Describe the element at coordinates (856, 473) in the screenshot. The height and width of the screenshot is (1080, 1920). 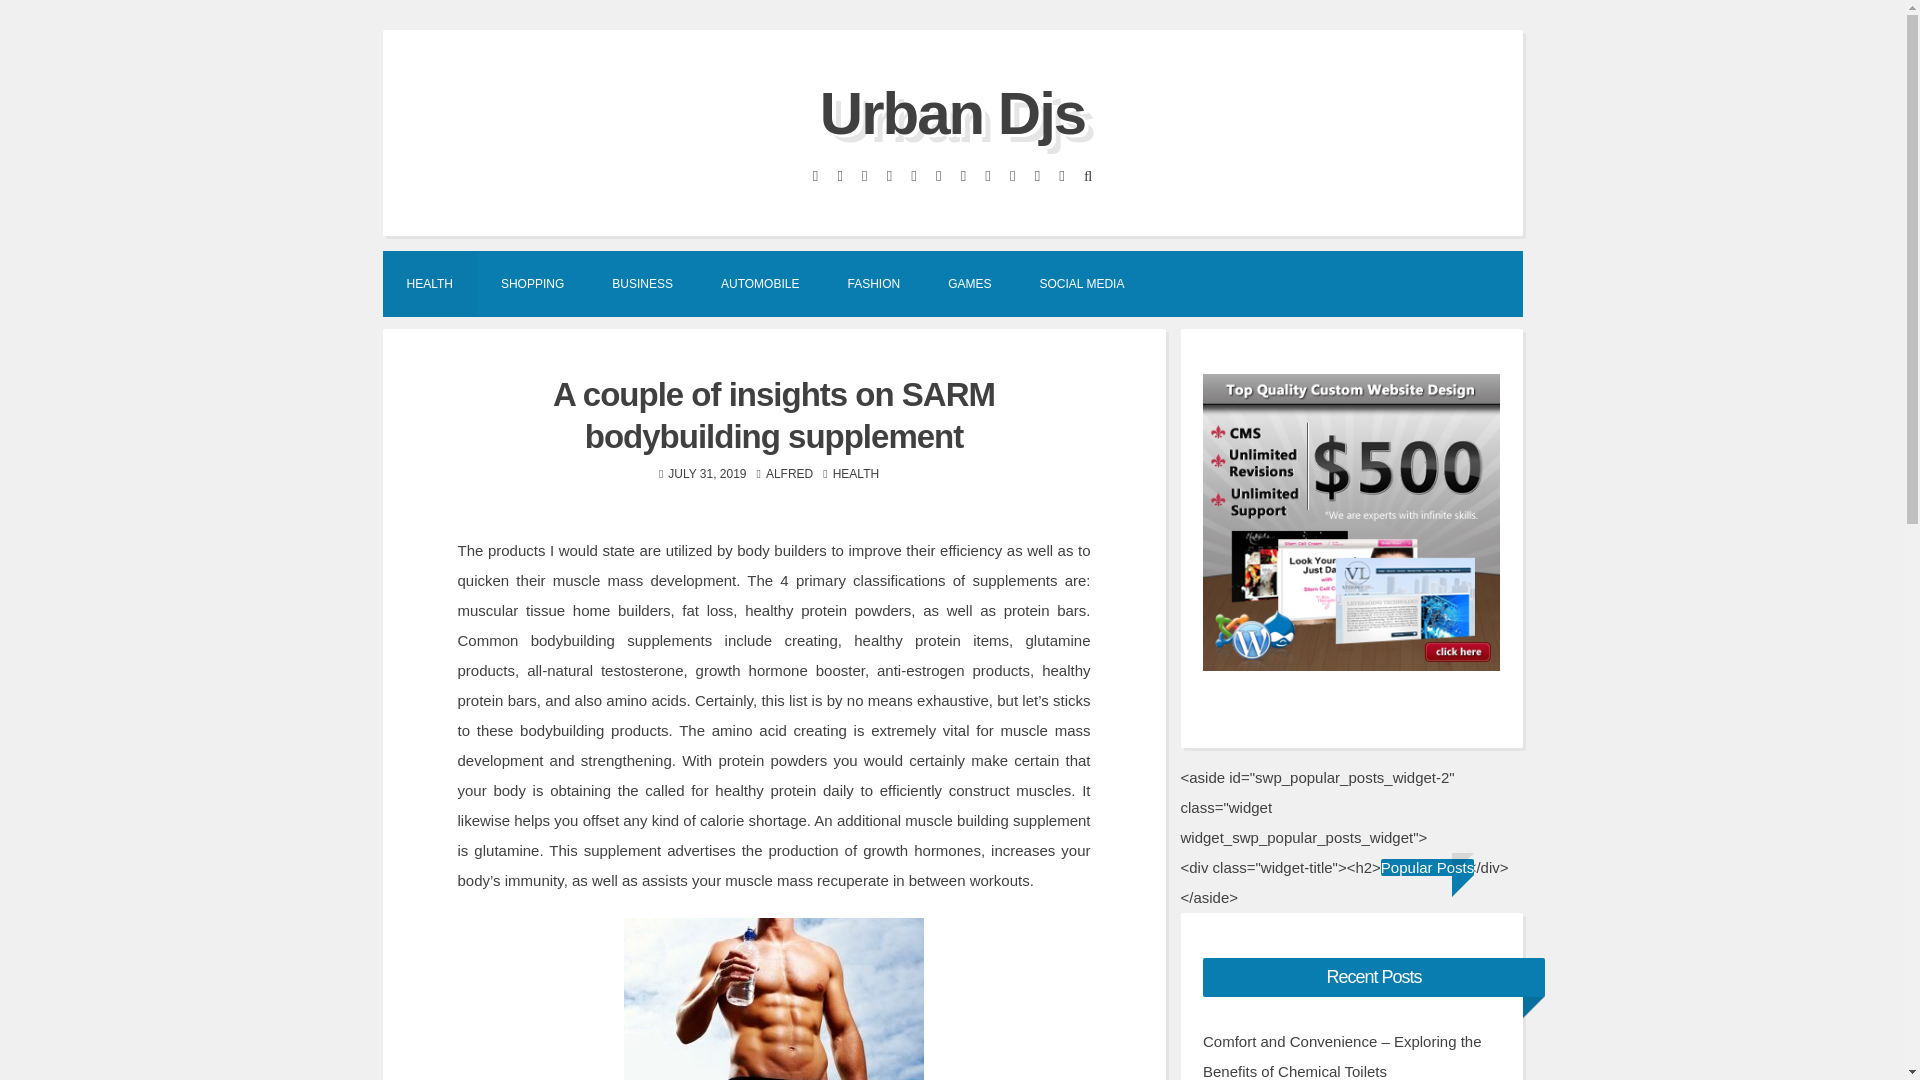
I see `HEALTH` at that location.